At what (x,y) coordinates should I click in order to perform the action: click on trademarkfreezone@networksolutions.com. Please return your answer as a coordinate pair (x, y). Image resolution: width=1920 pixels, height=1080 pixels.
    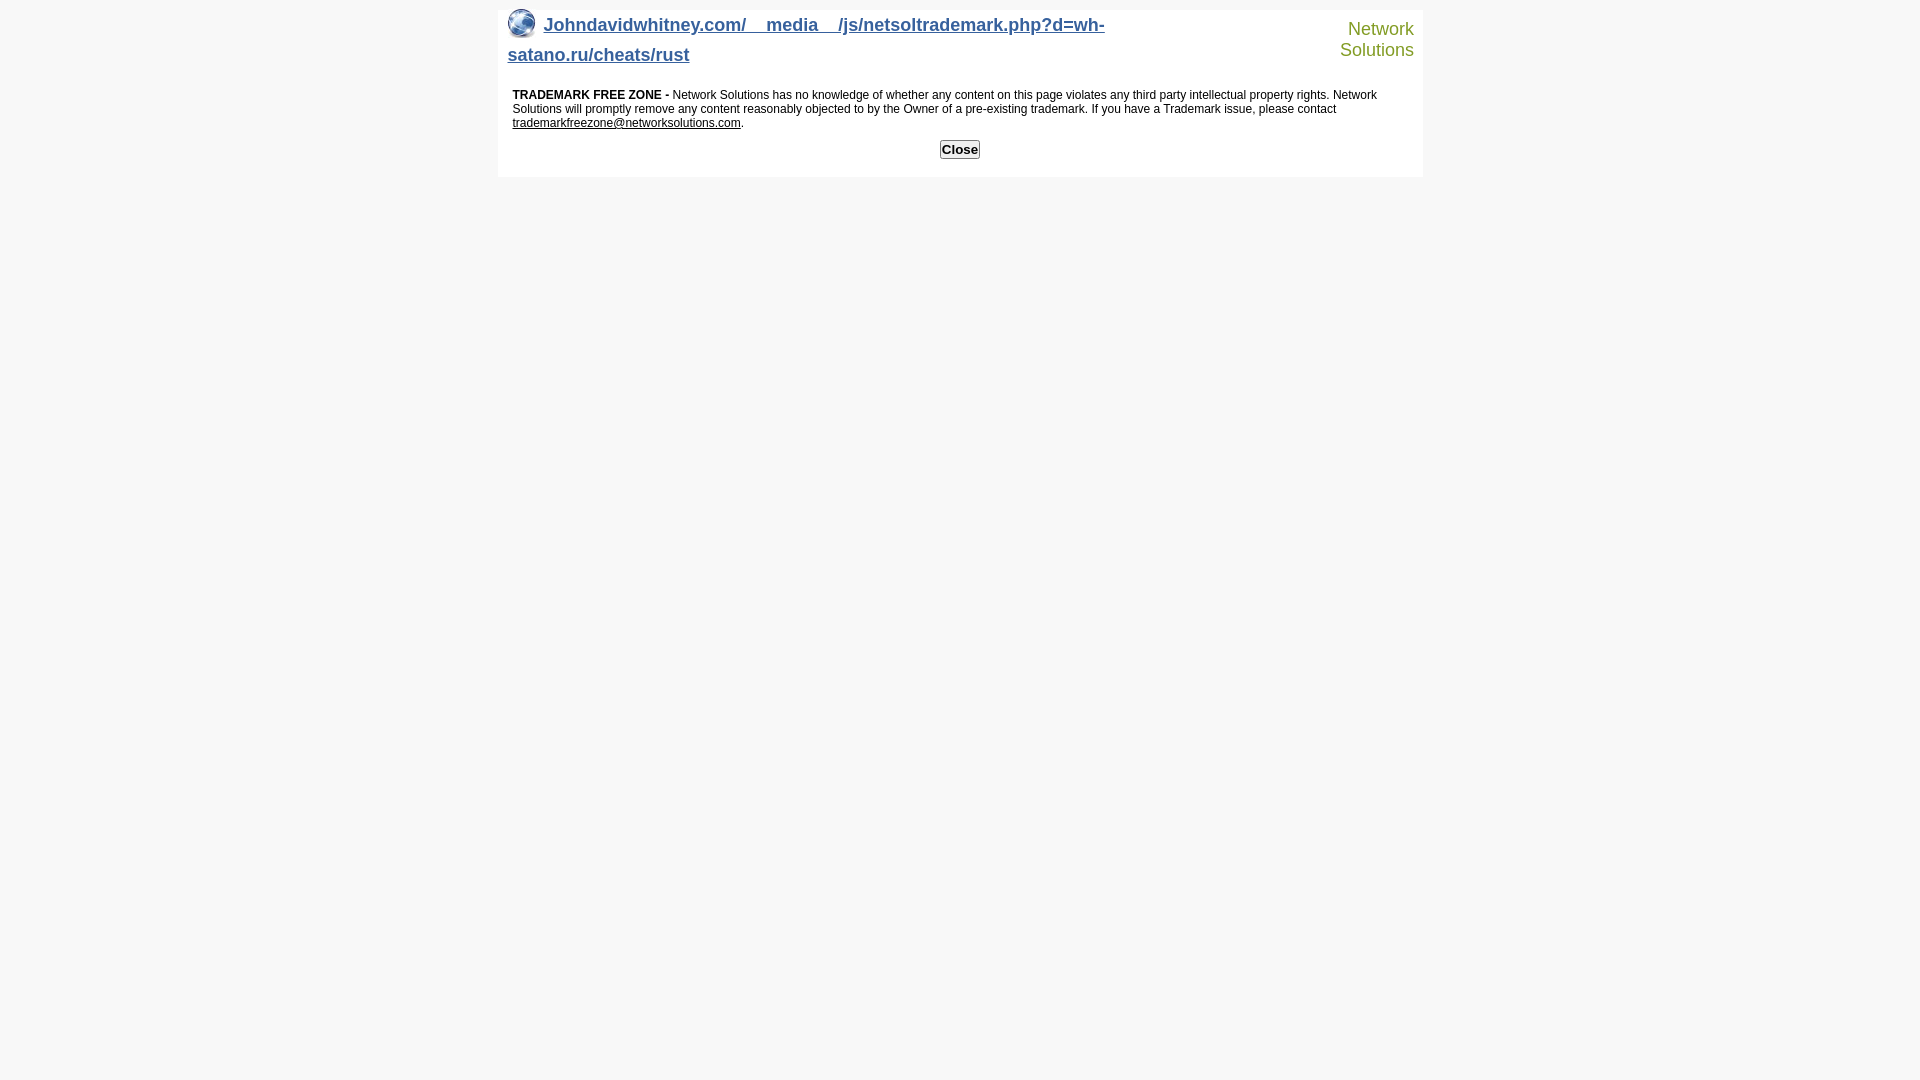
    Looking at the image, I should click on (626, 123).